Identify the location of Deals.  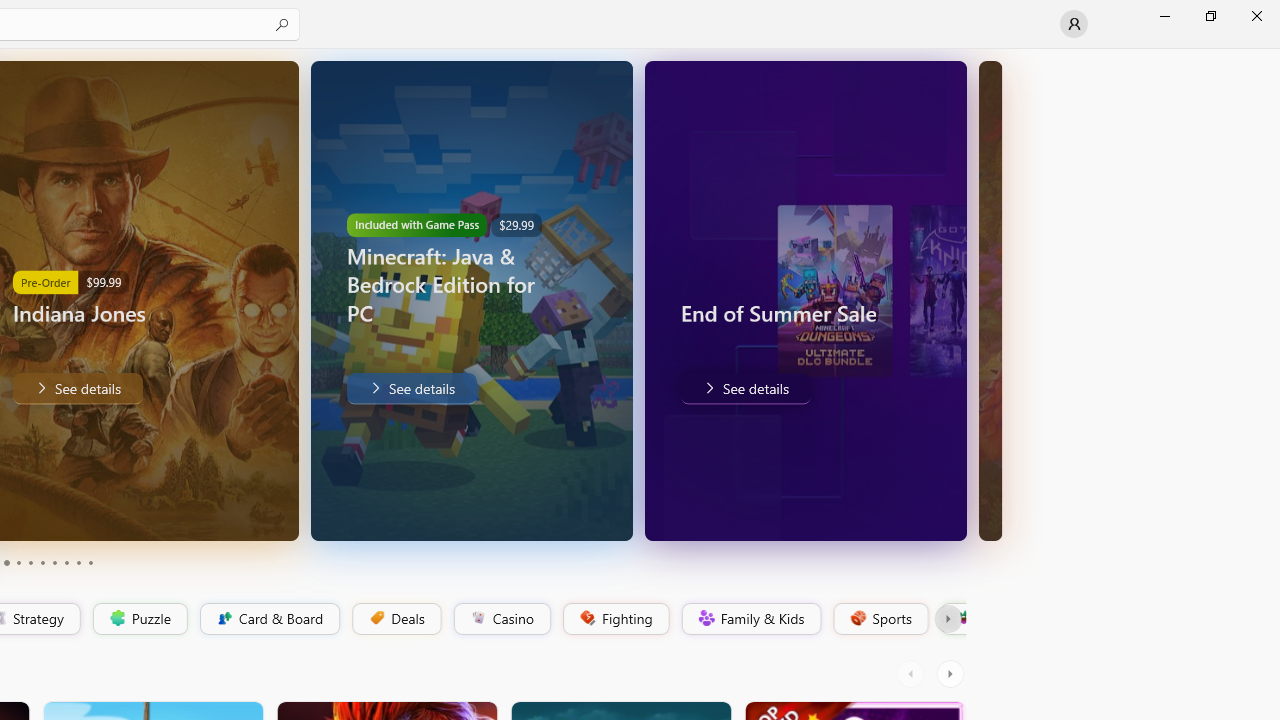
(395, 619).